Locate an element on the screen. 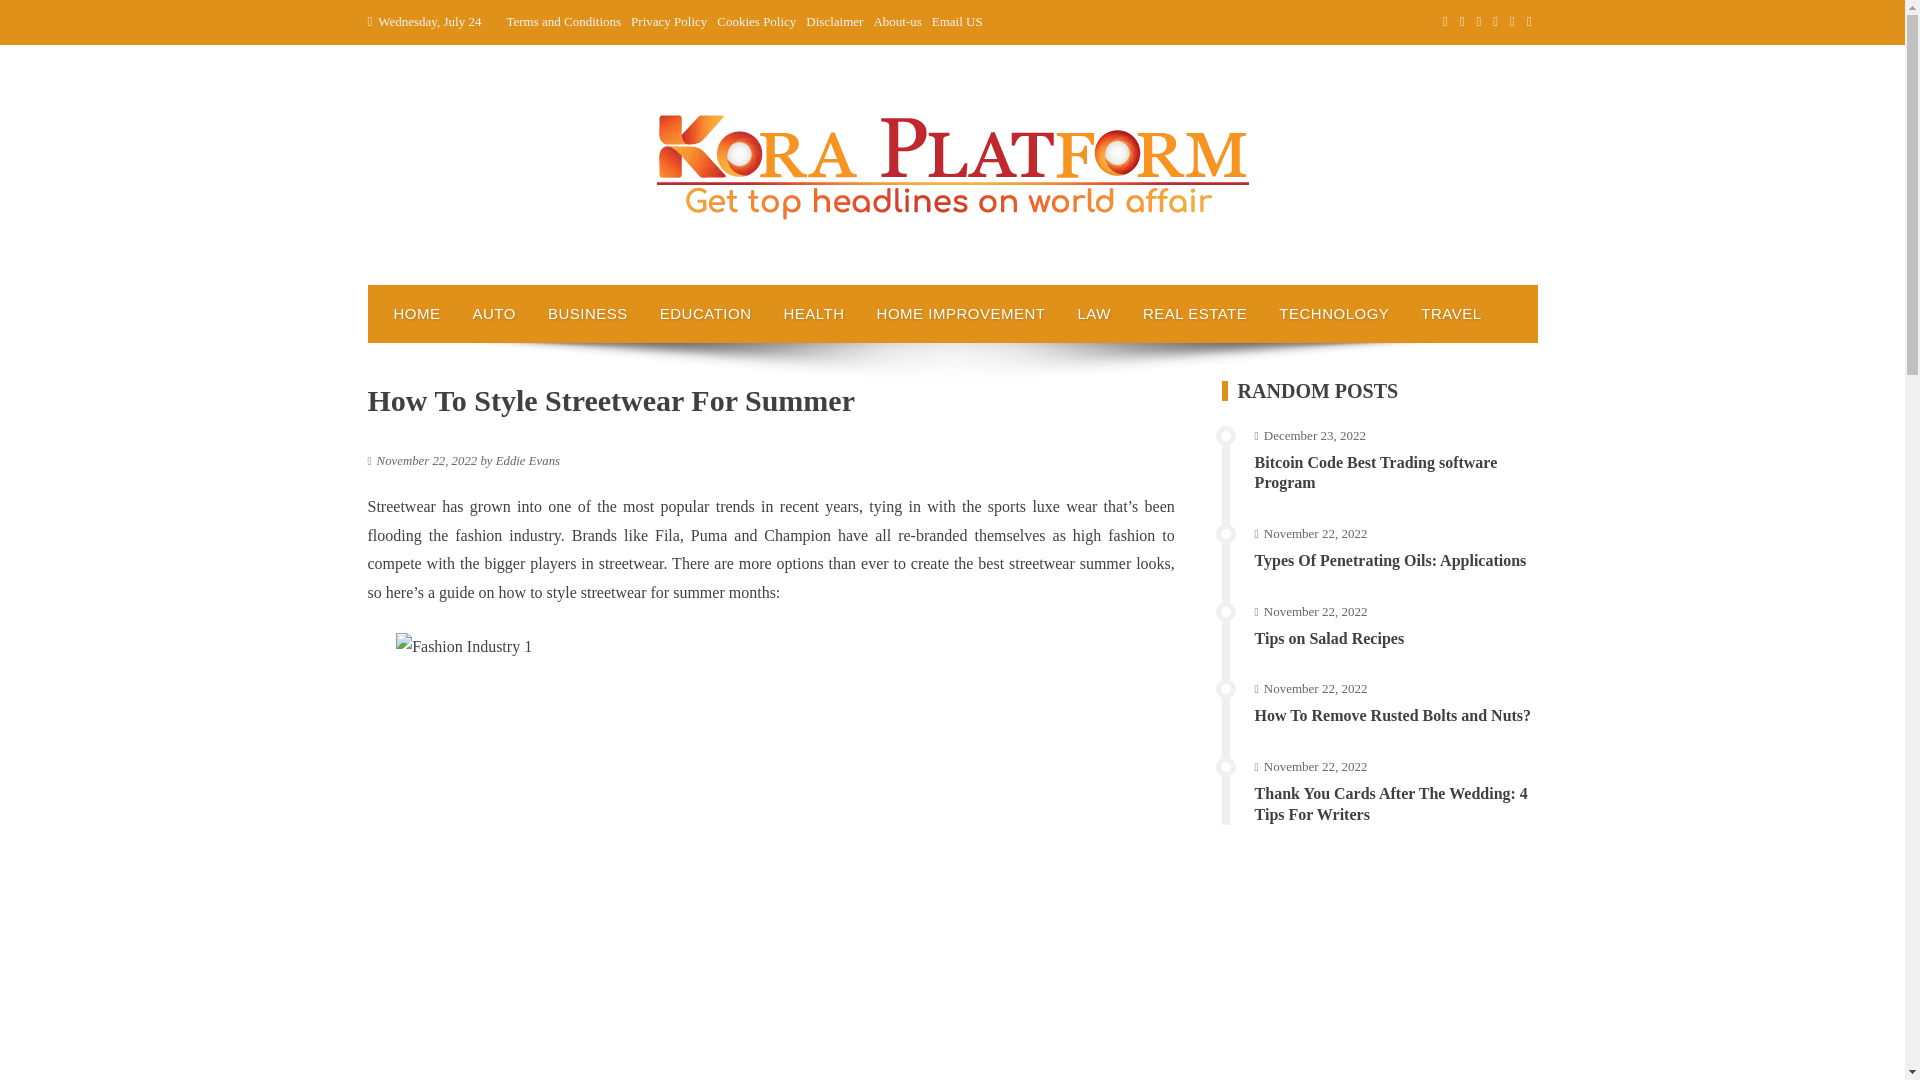 Image resolution: width=1920 pixels, height=1080 pixels. Bitcoin Code Best Trading software Program is located at coordinates (1376, 472).